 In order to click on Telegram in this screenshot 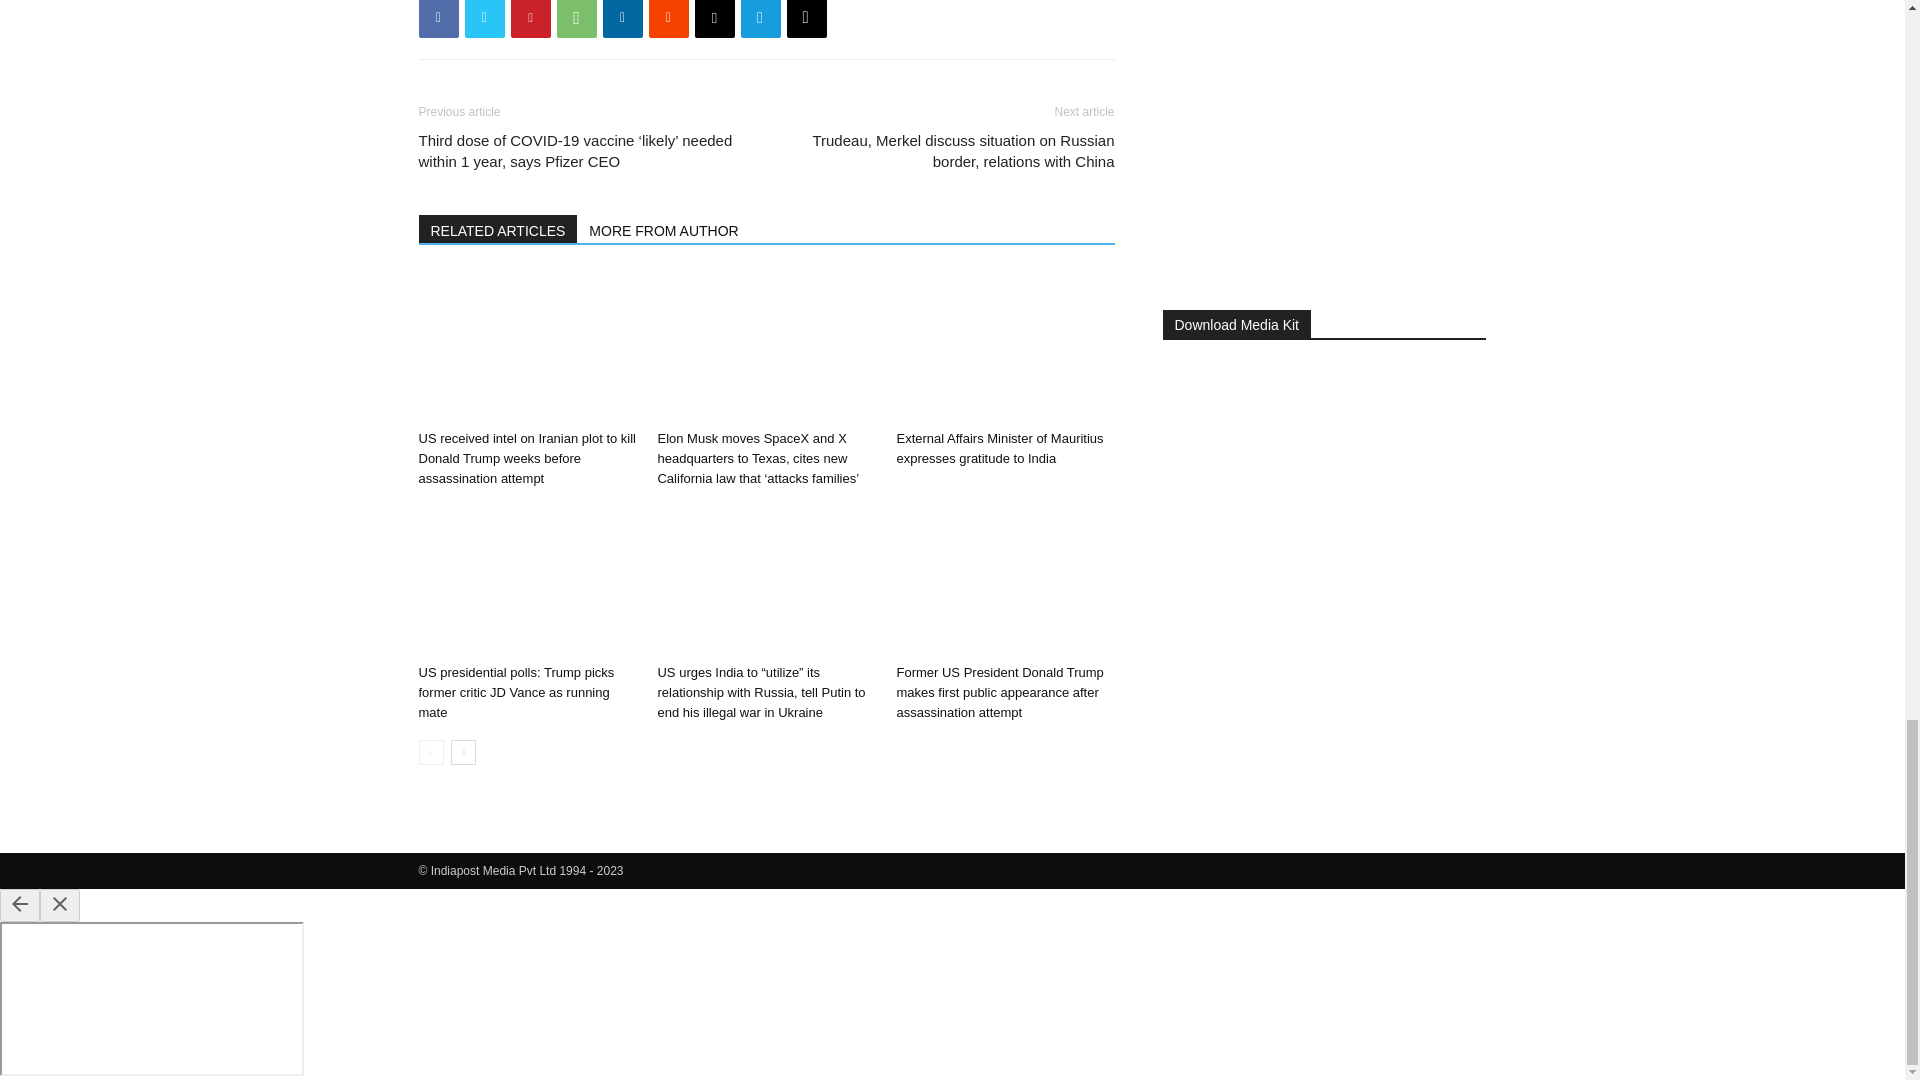, I will do `click(759, 18)`.